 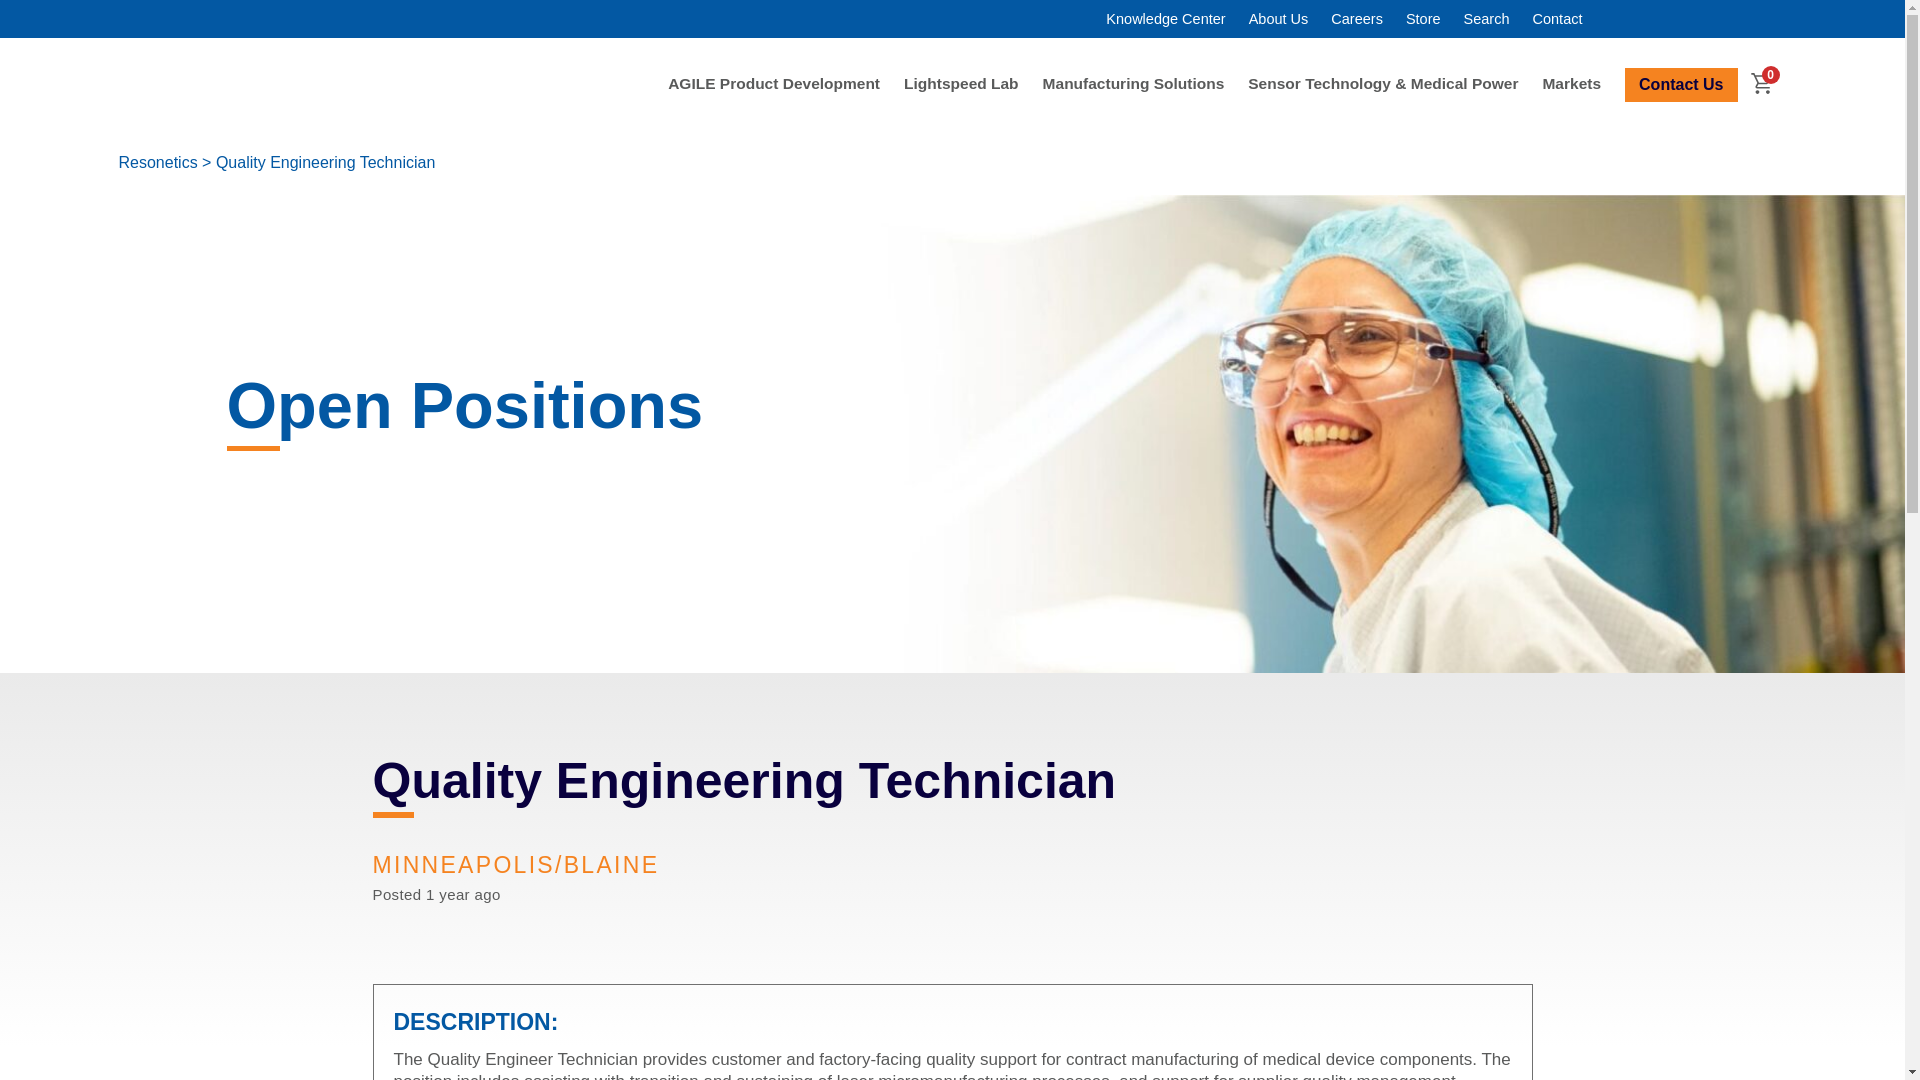 What do you see at coordinates (1557, 18) in the screenshot?
I see `Contact` at bounding box center [1557, 18].